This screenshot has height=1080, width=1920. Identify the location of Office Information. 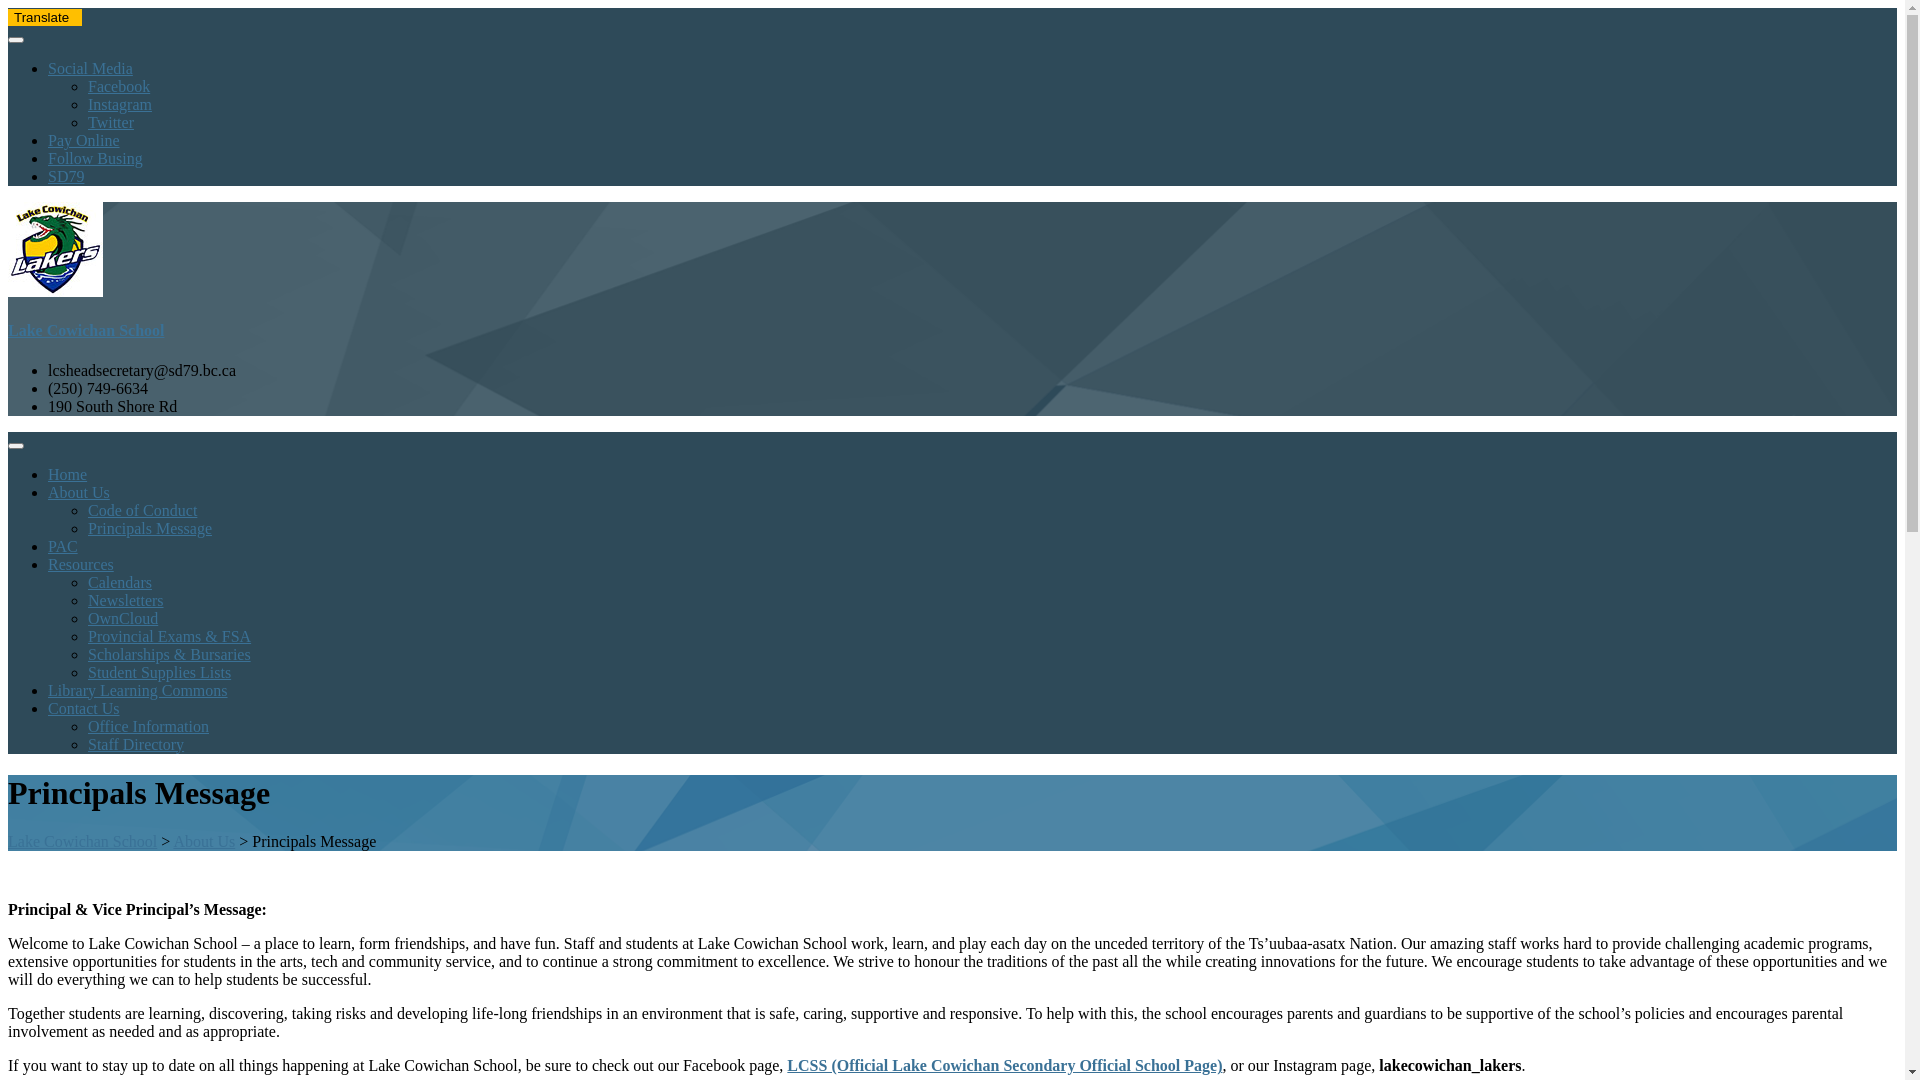
(992, 727).